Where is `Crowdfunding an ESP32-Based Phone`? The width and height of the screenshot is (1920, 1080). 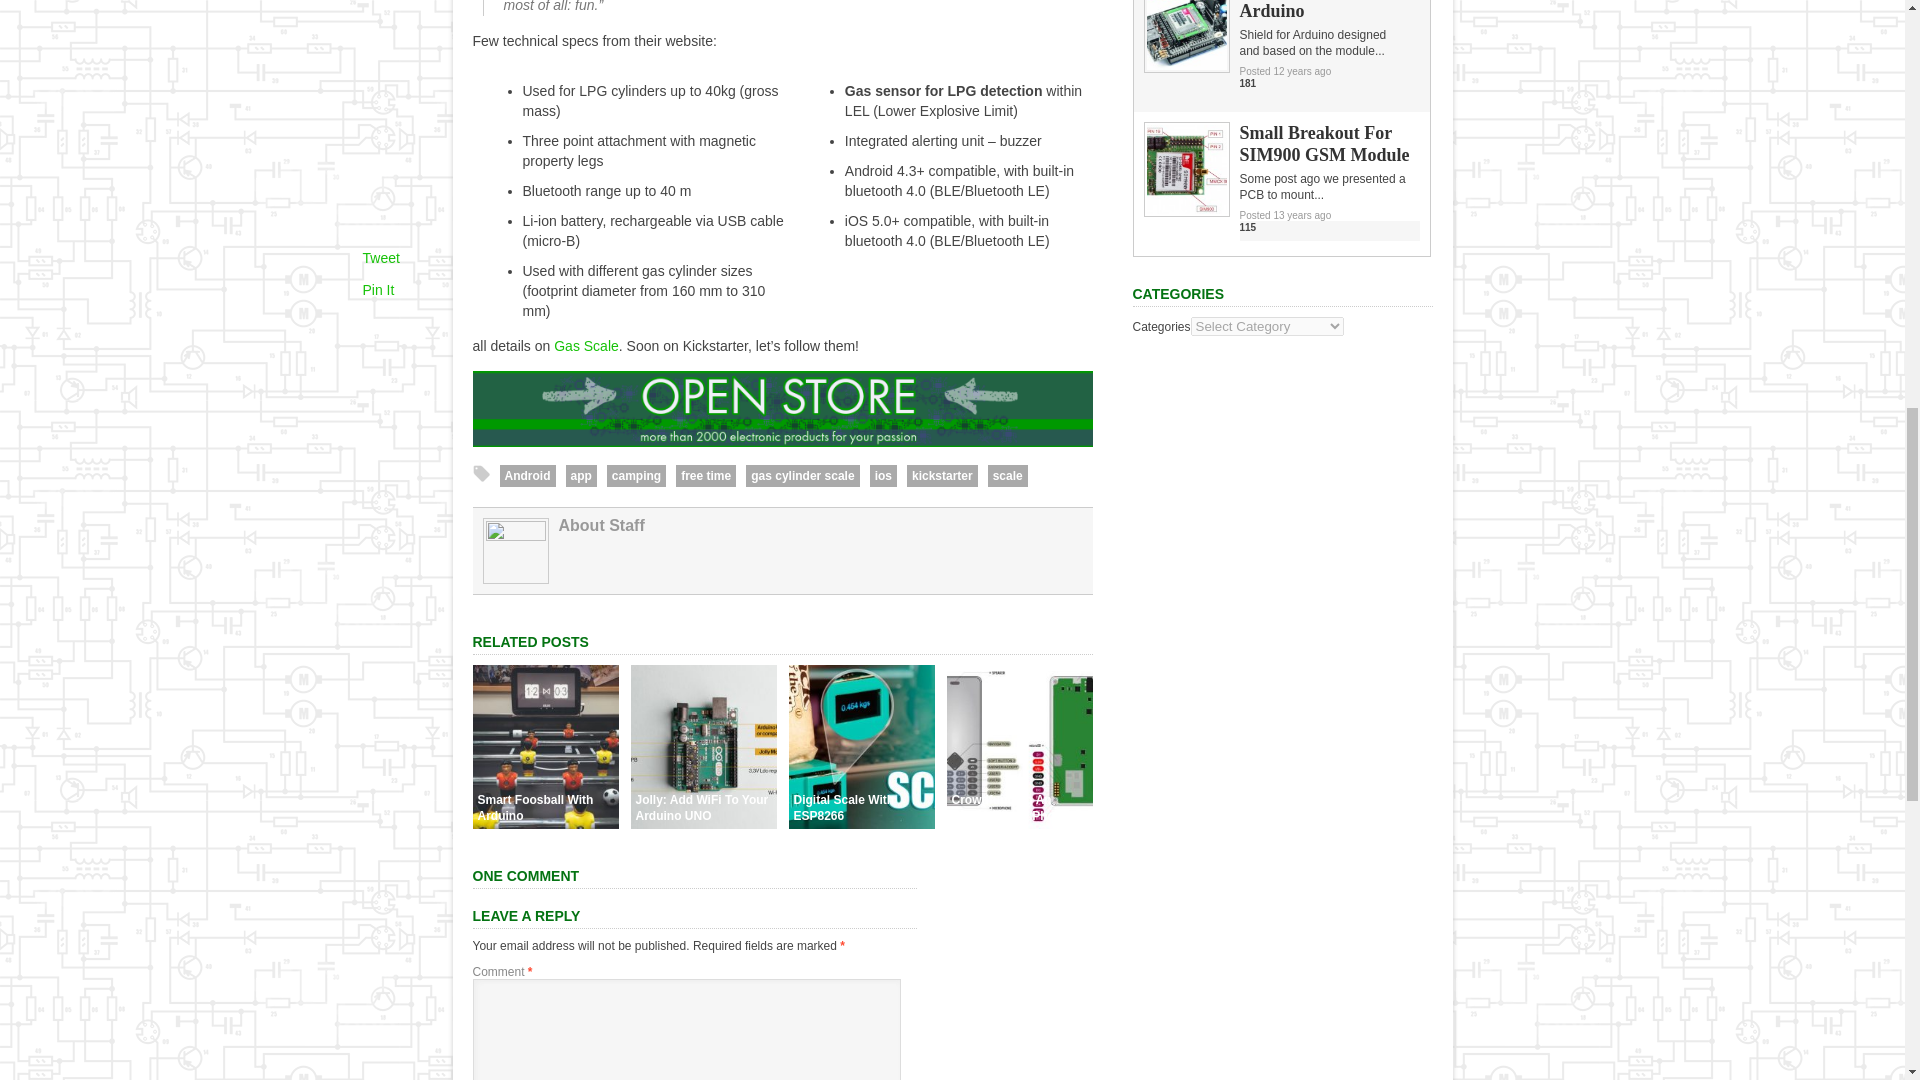 Crowdfunding an ESP32-Based Phone is located at coordinates (1019, 824).